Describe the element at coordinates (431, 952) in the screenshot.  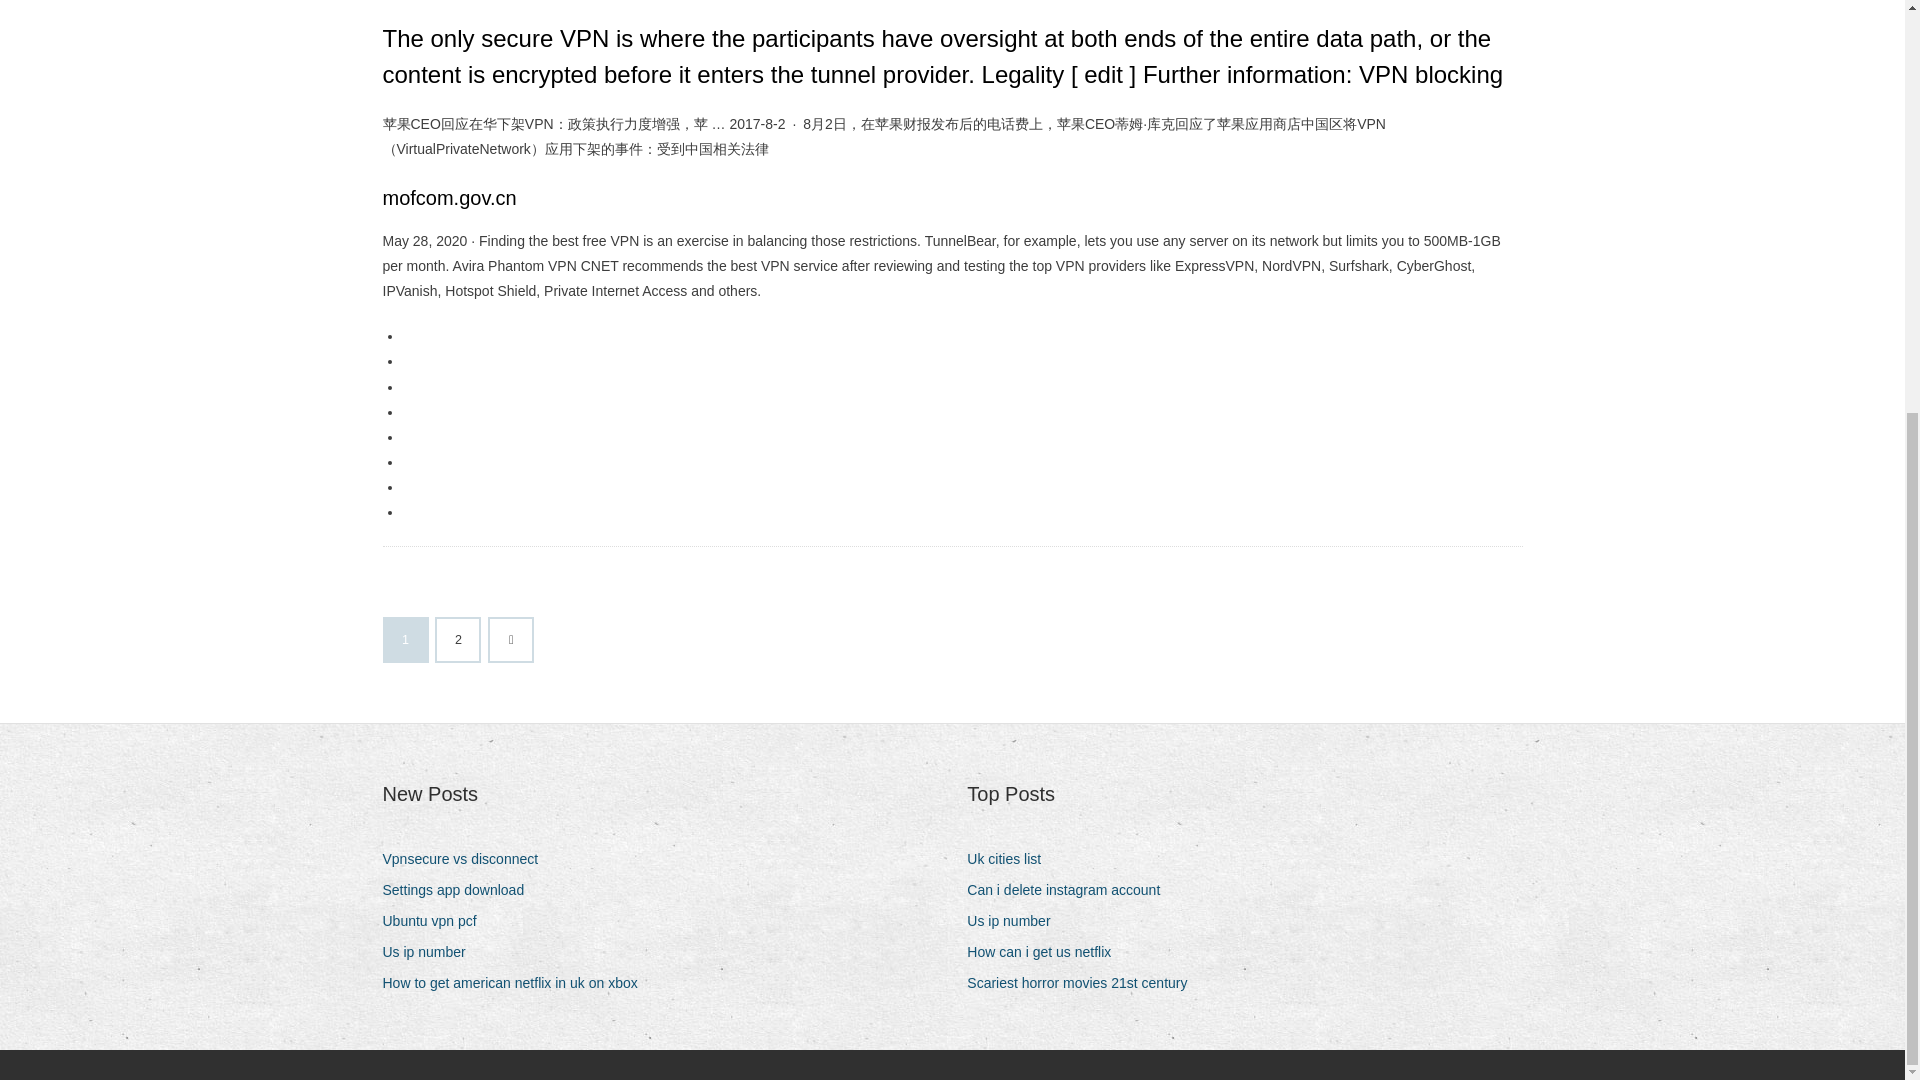
I see `Us ip number` at that location.